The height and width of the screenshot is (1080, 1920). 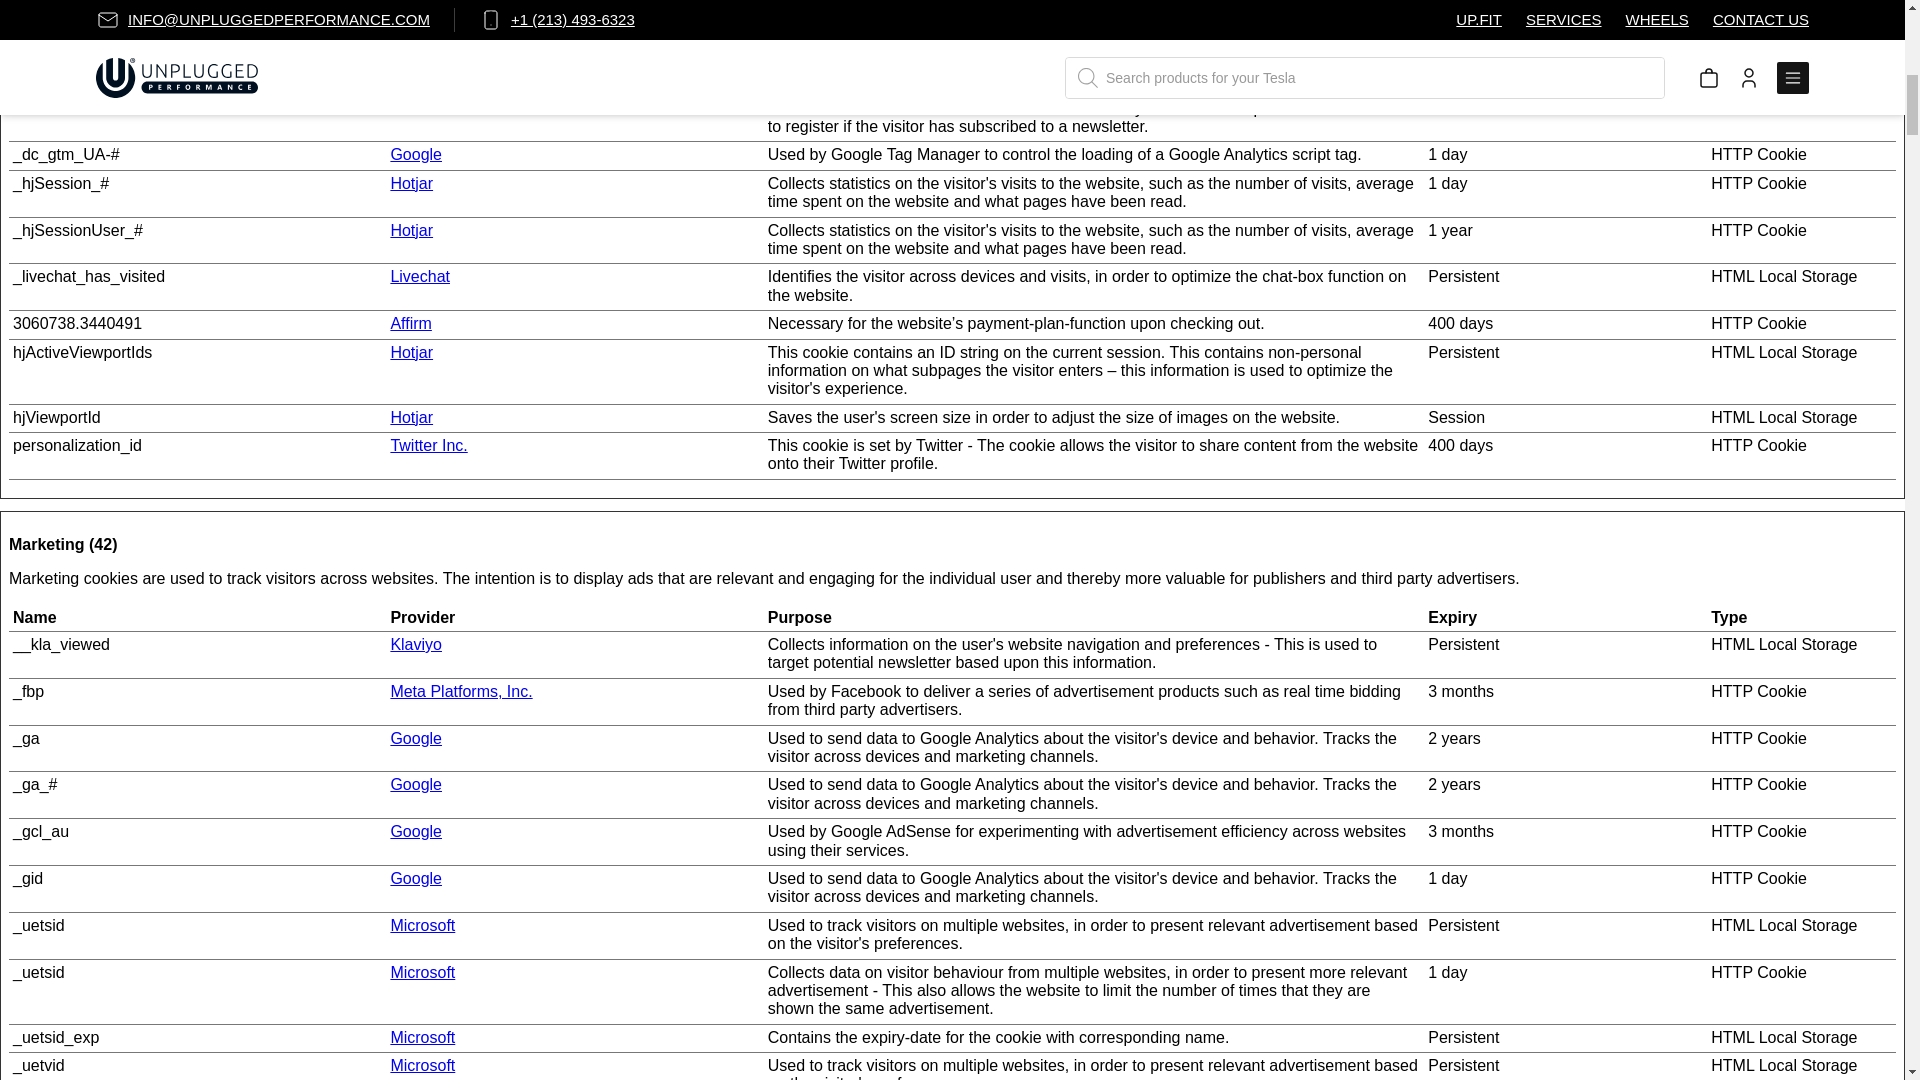 I want to click on Microsoft, so click(x=422, y=1038).